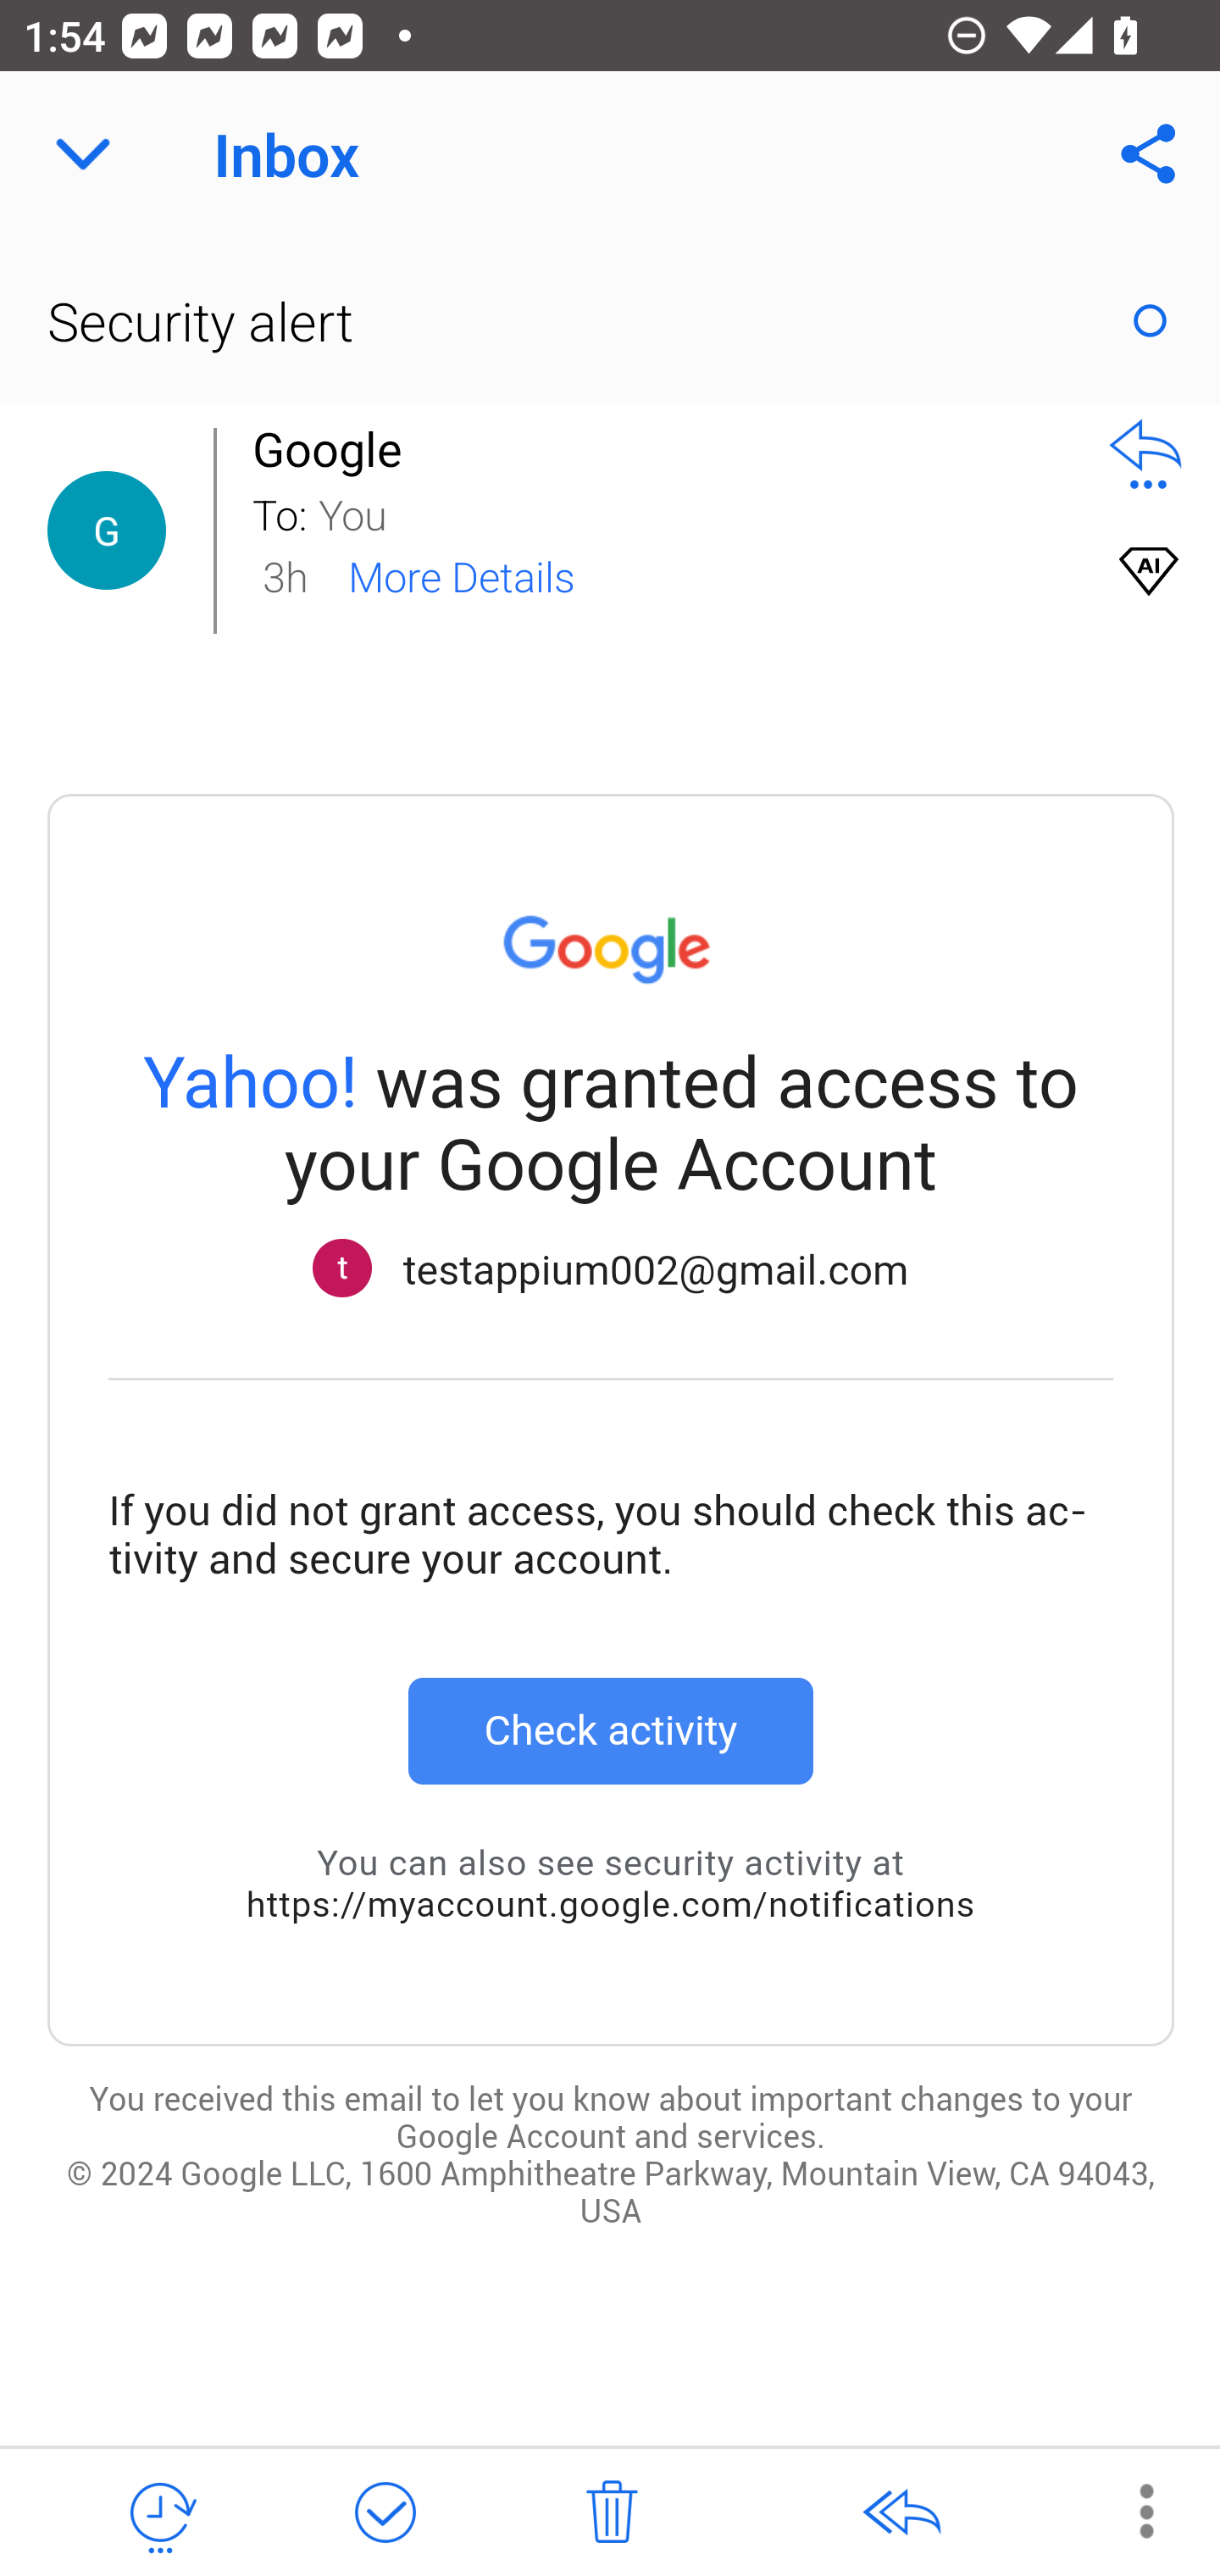 The width and height of the screenshot is (1220, 2576). Describe the element at coordinates (901, 2513) in the screenshot. I see `Reply All` at that location.